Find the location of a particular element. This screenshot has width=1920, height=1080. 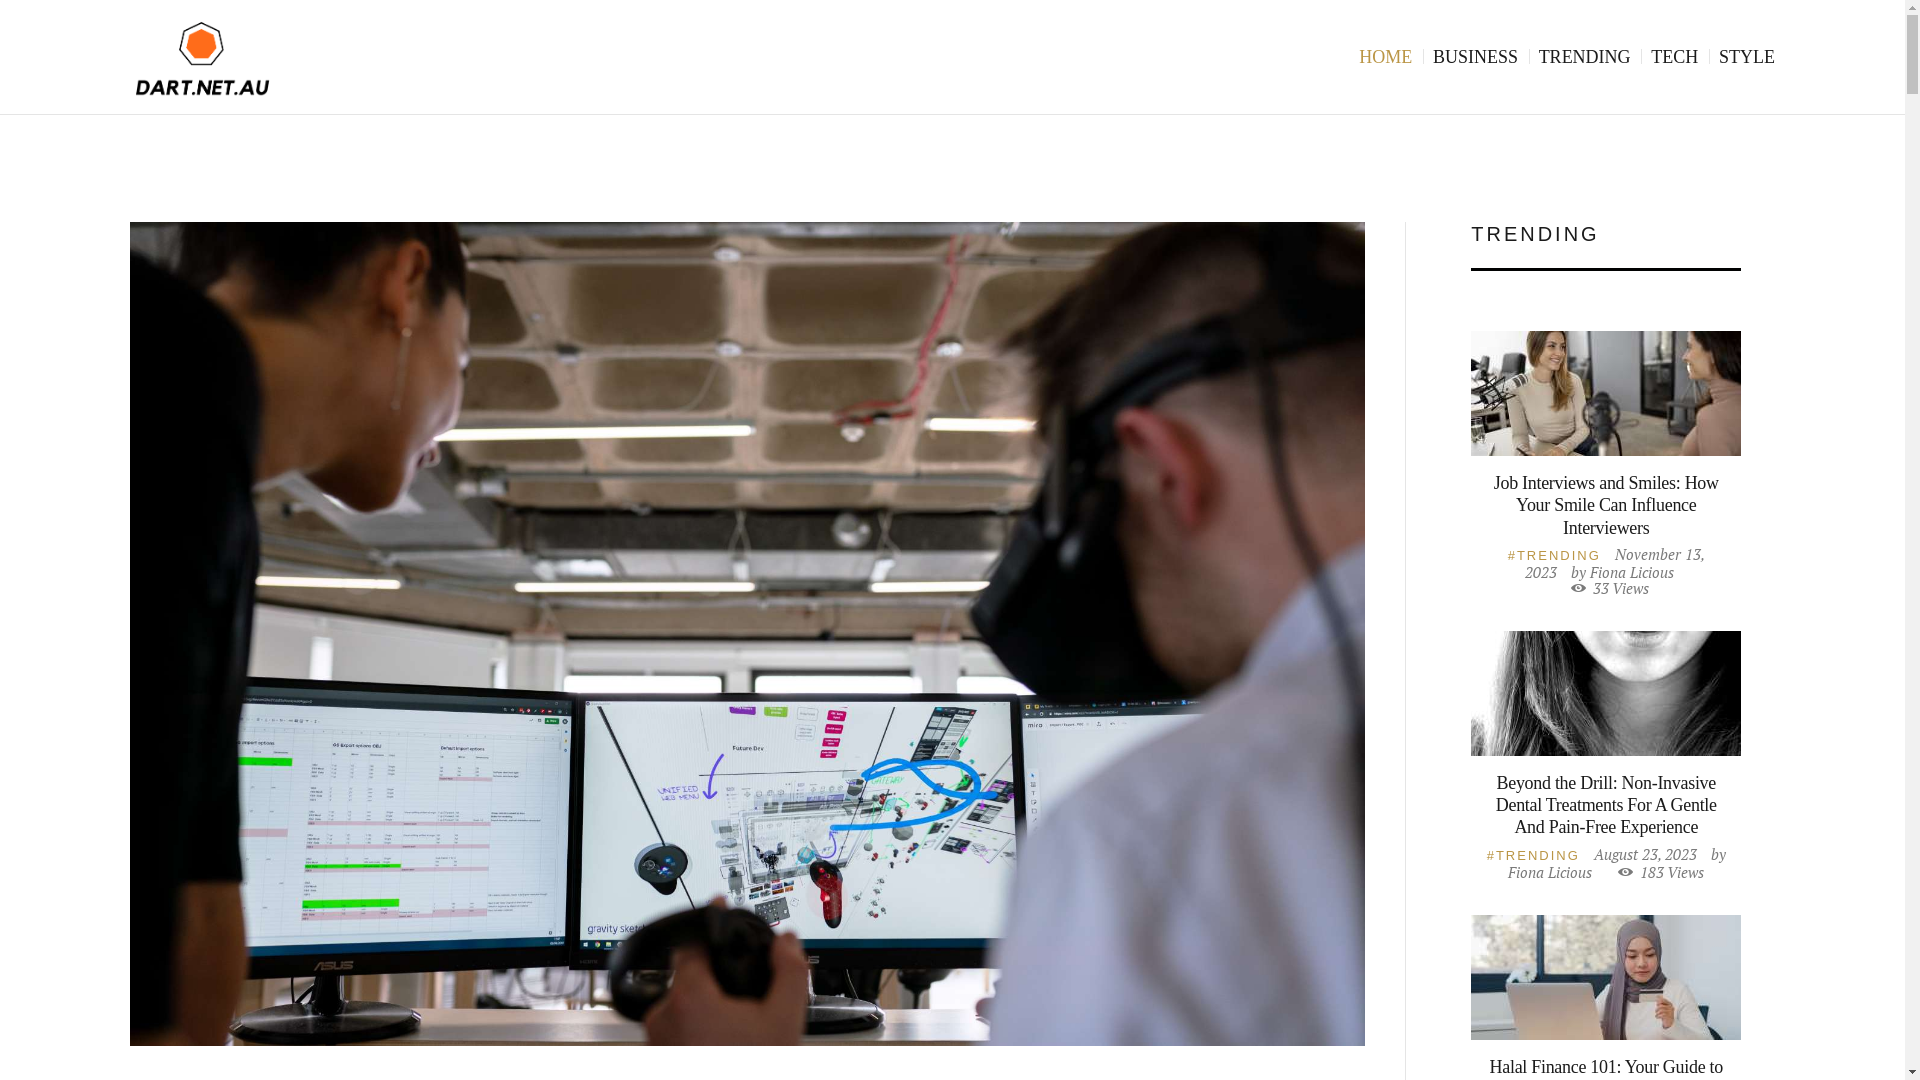

TRENDING is located at coordinates (1585, 58).